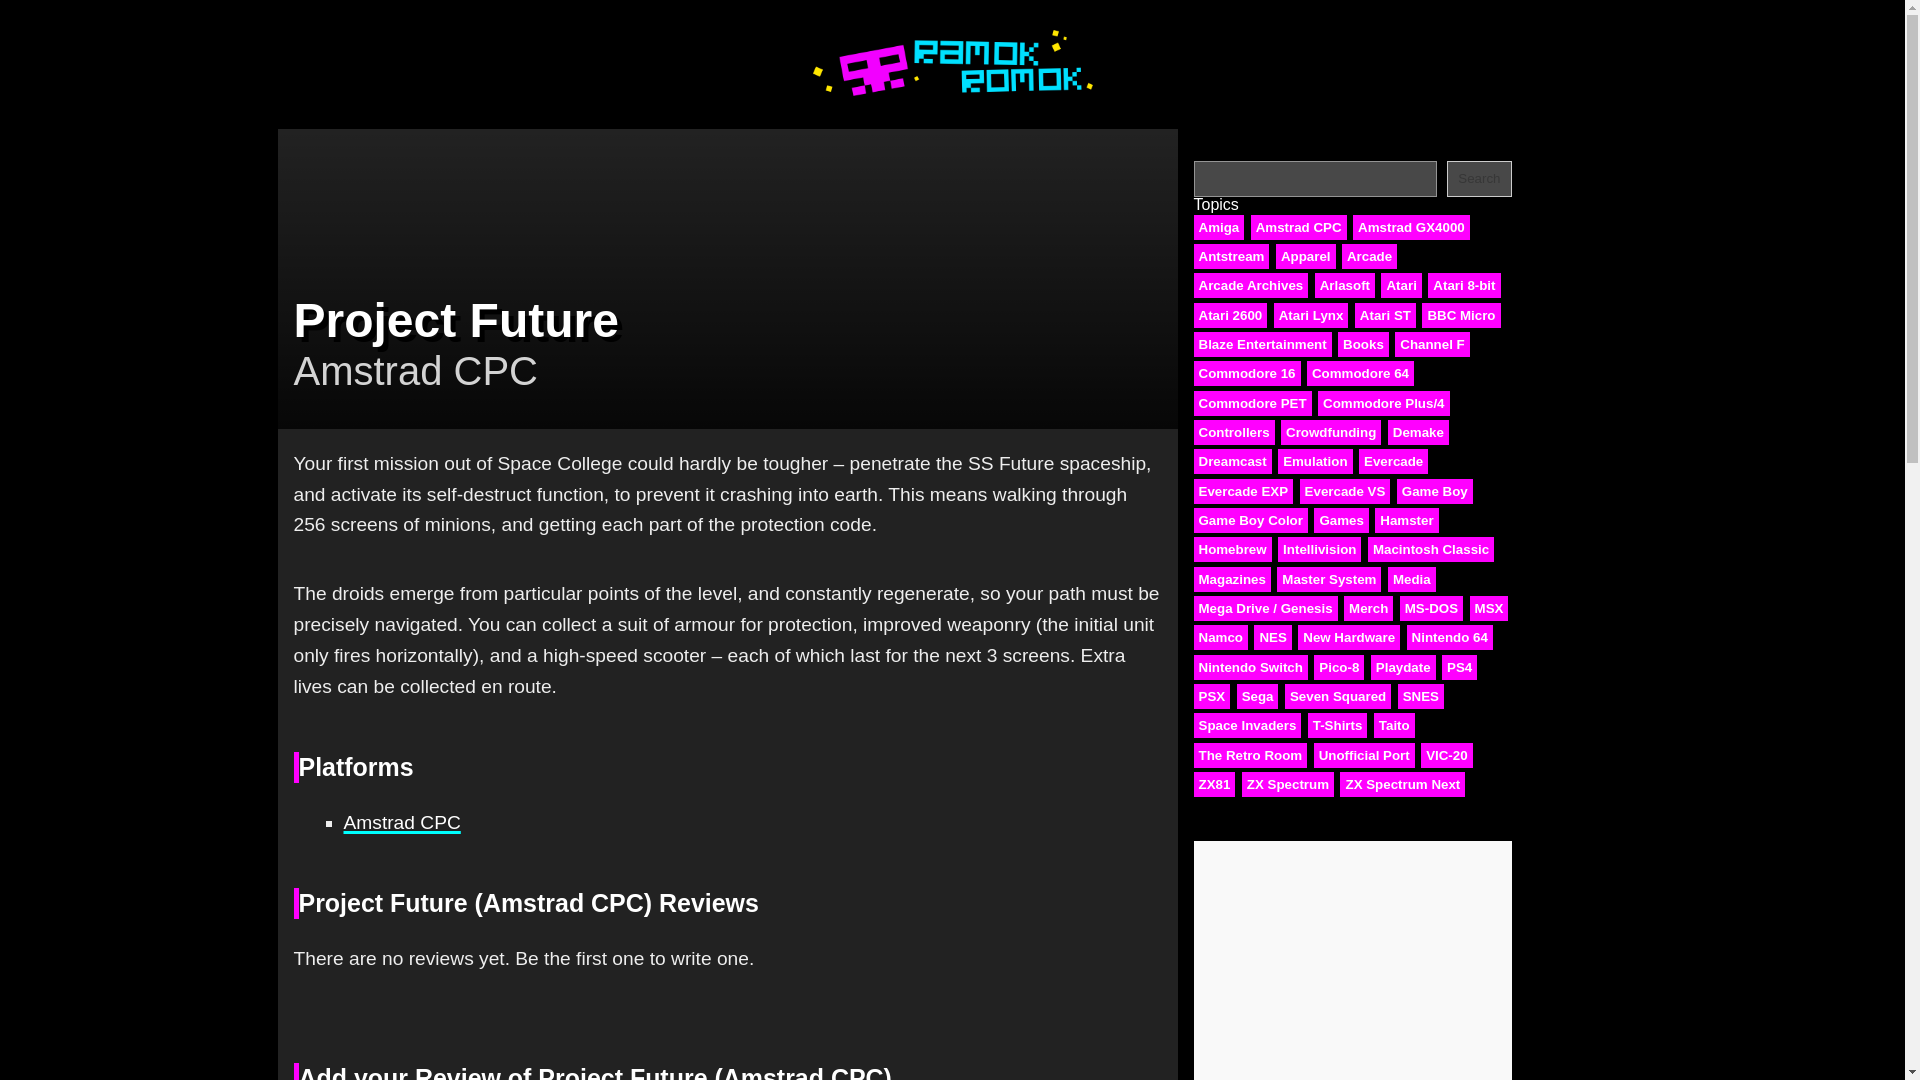 This screenshot has width=1920, height=1080. Describe the element at coordinates (1344, 286) in the screenshot. I see `Arlasoft` at that location.